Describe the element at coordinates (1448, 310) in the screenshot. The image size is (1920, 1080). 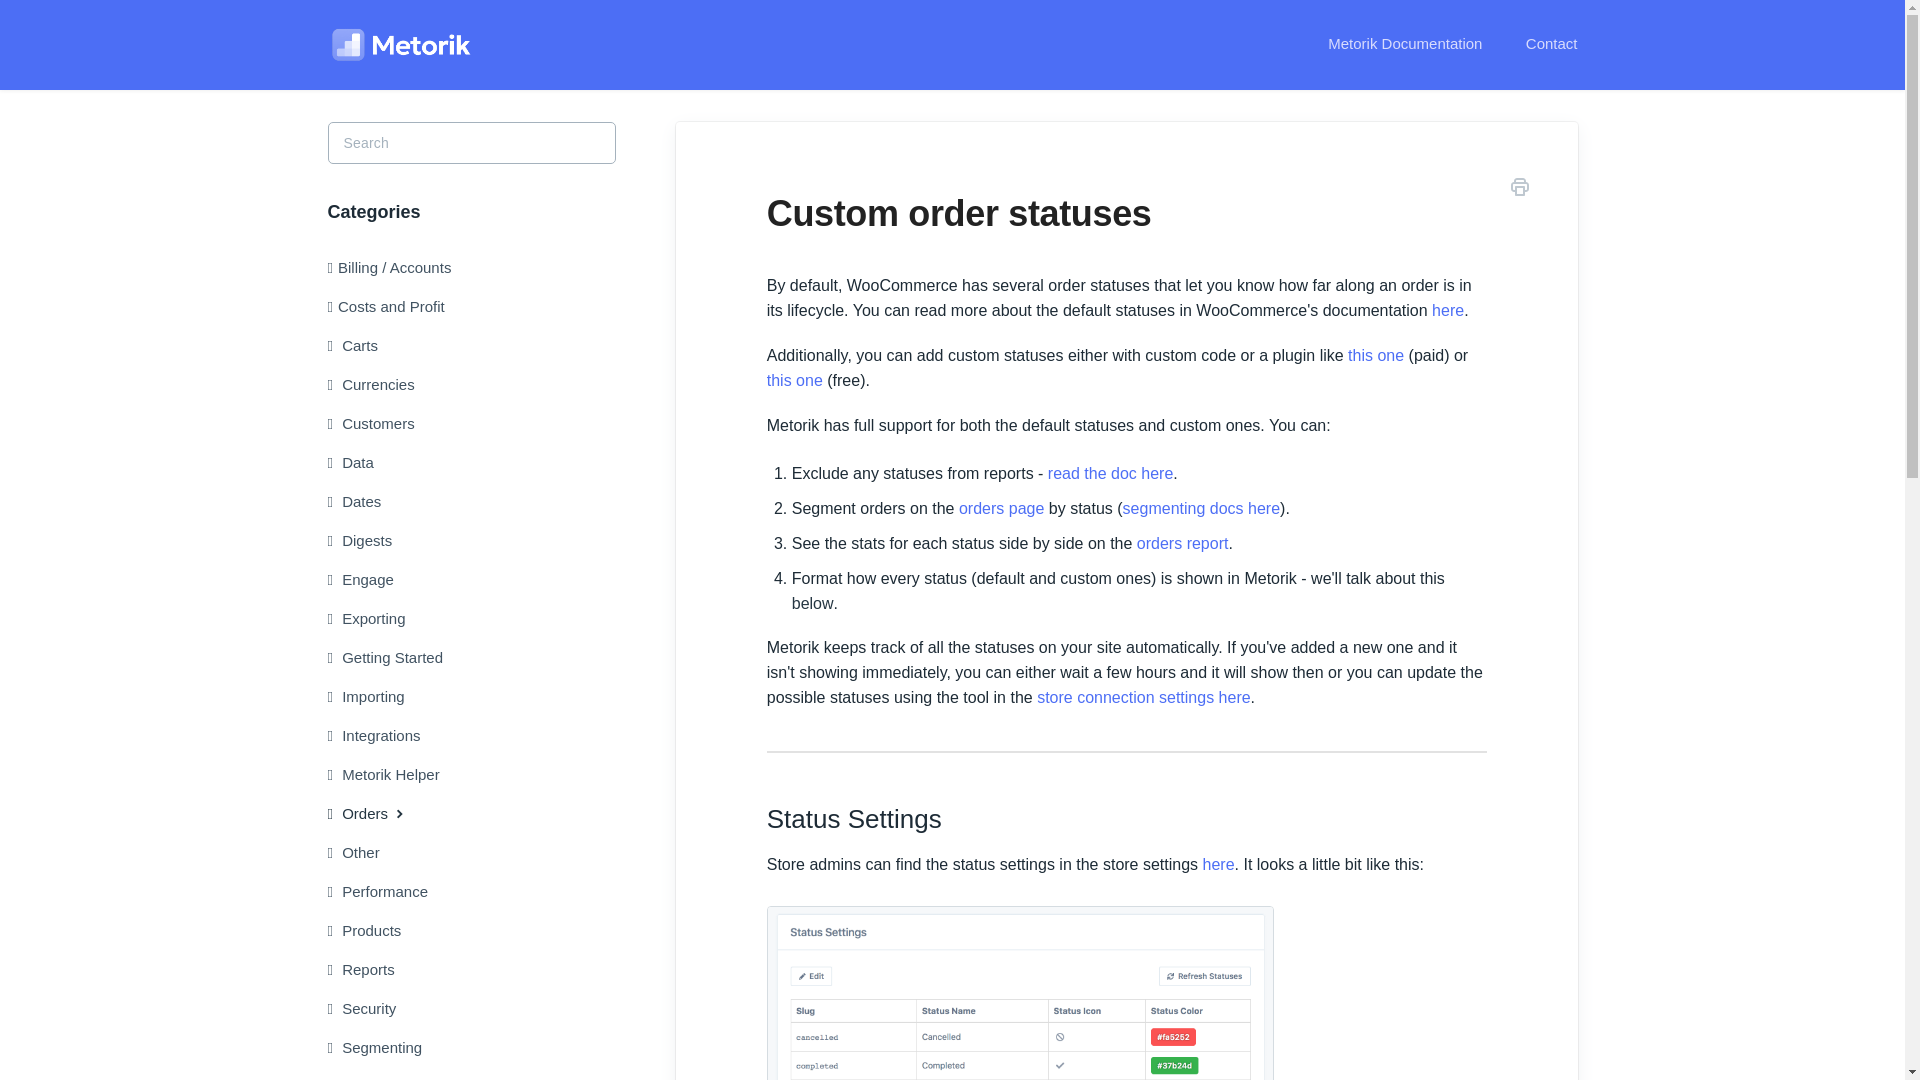
I see `here` at that location.